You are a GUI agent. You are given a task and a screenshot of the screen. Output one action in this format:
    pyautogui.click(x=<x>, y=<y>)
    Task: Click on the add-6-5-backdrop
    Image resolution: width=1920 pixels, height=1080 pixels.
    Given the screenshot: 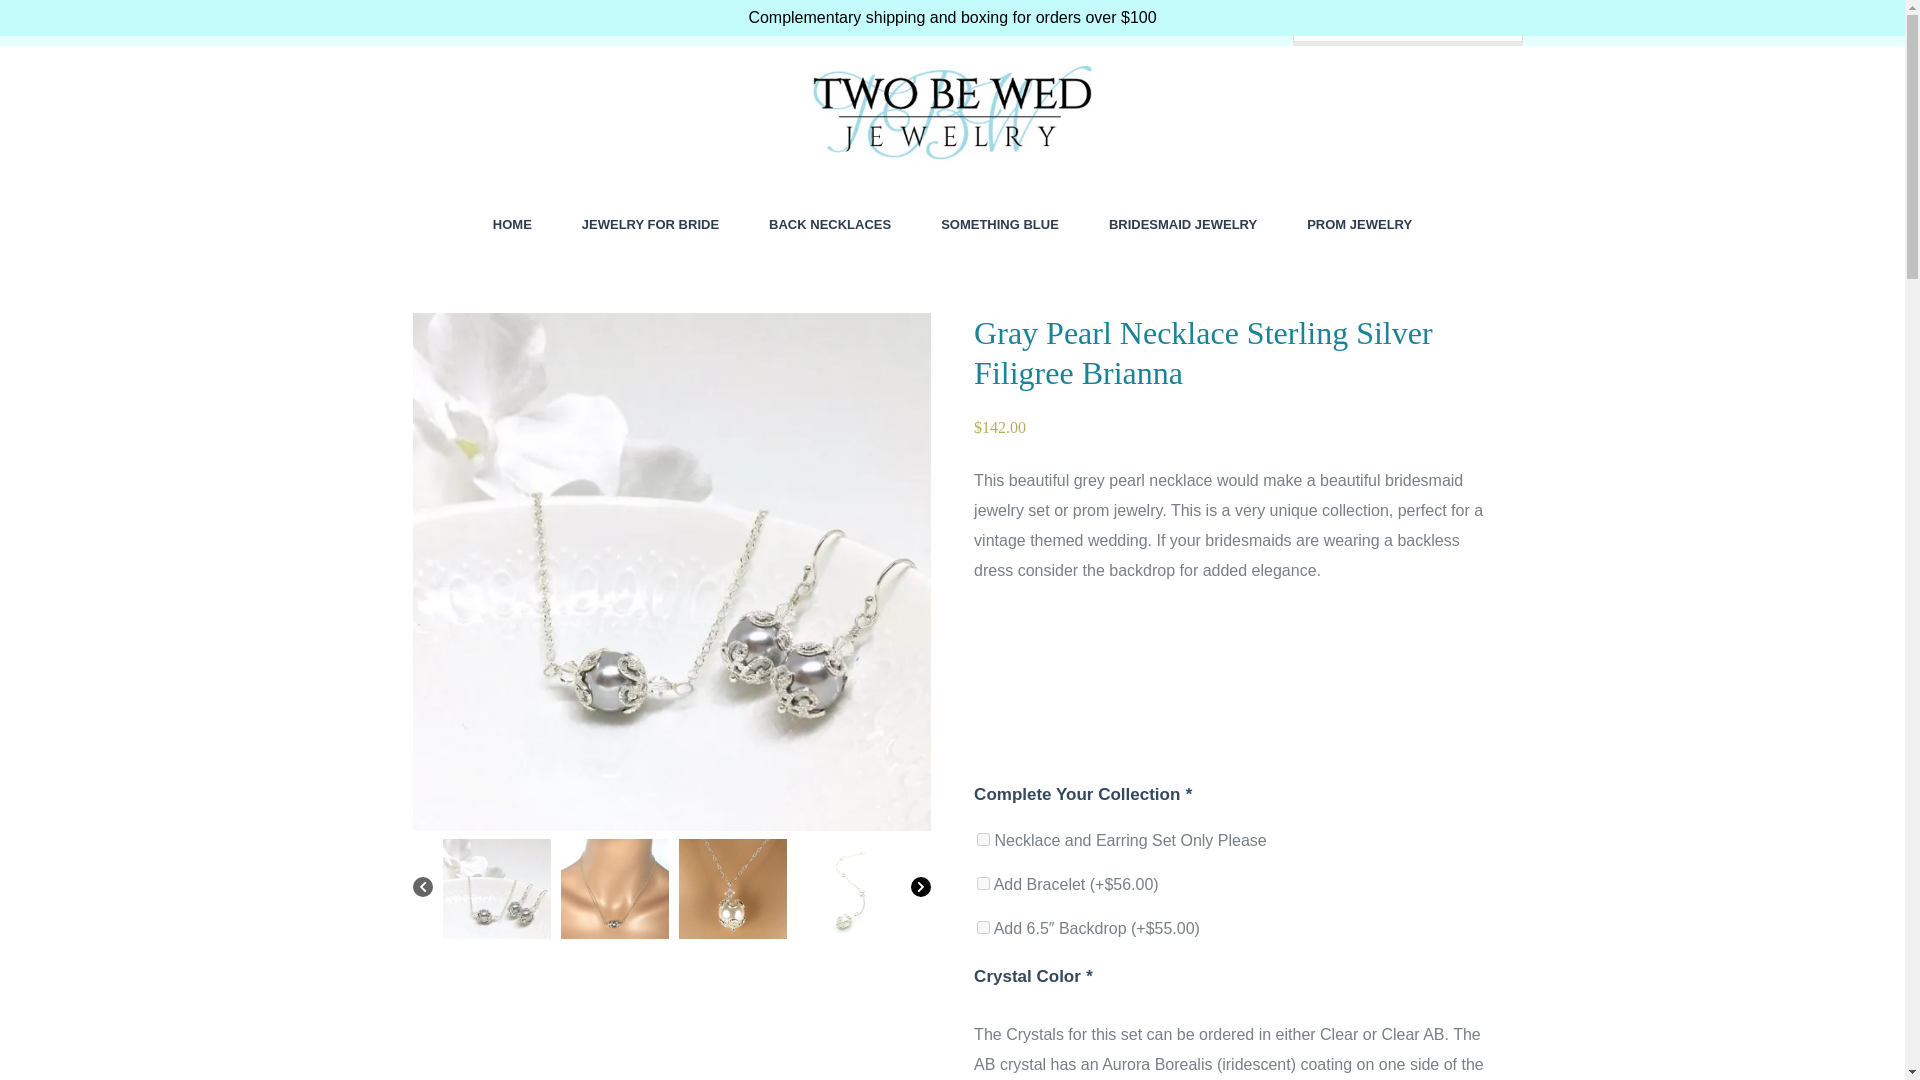 What is the action you would take?
    pyautogui.click(x=984, y=928)
    